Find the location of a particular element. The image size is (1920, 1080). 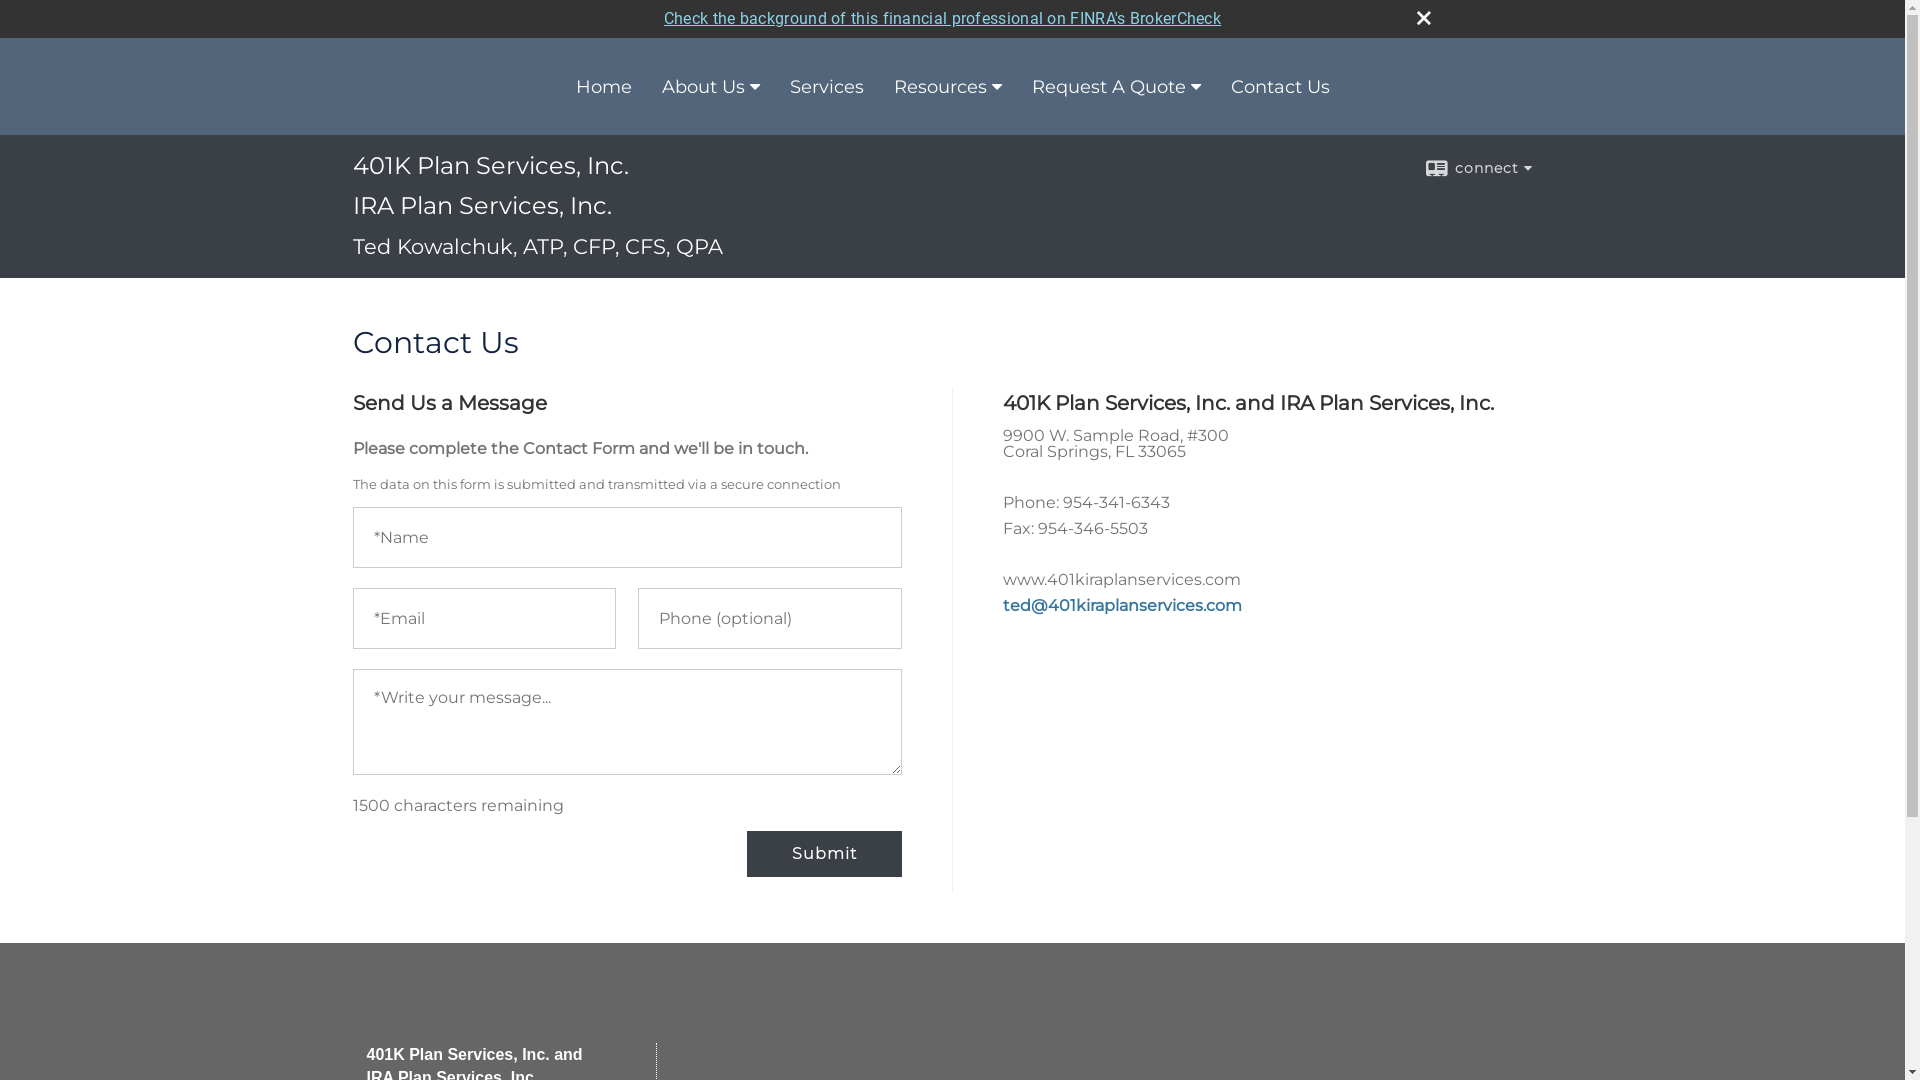

ted@401kiraplanservices.com is located at coordinates (1122, 606).